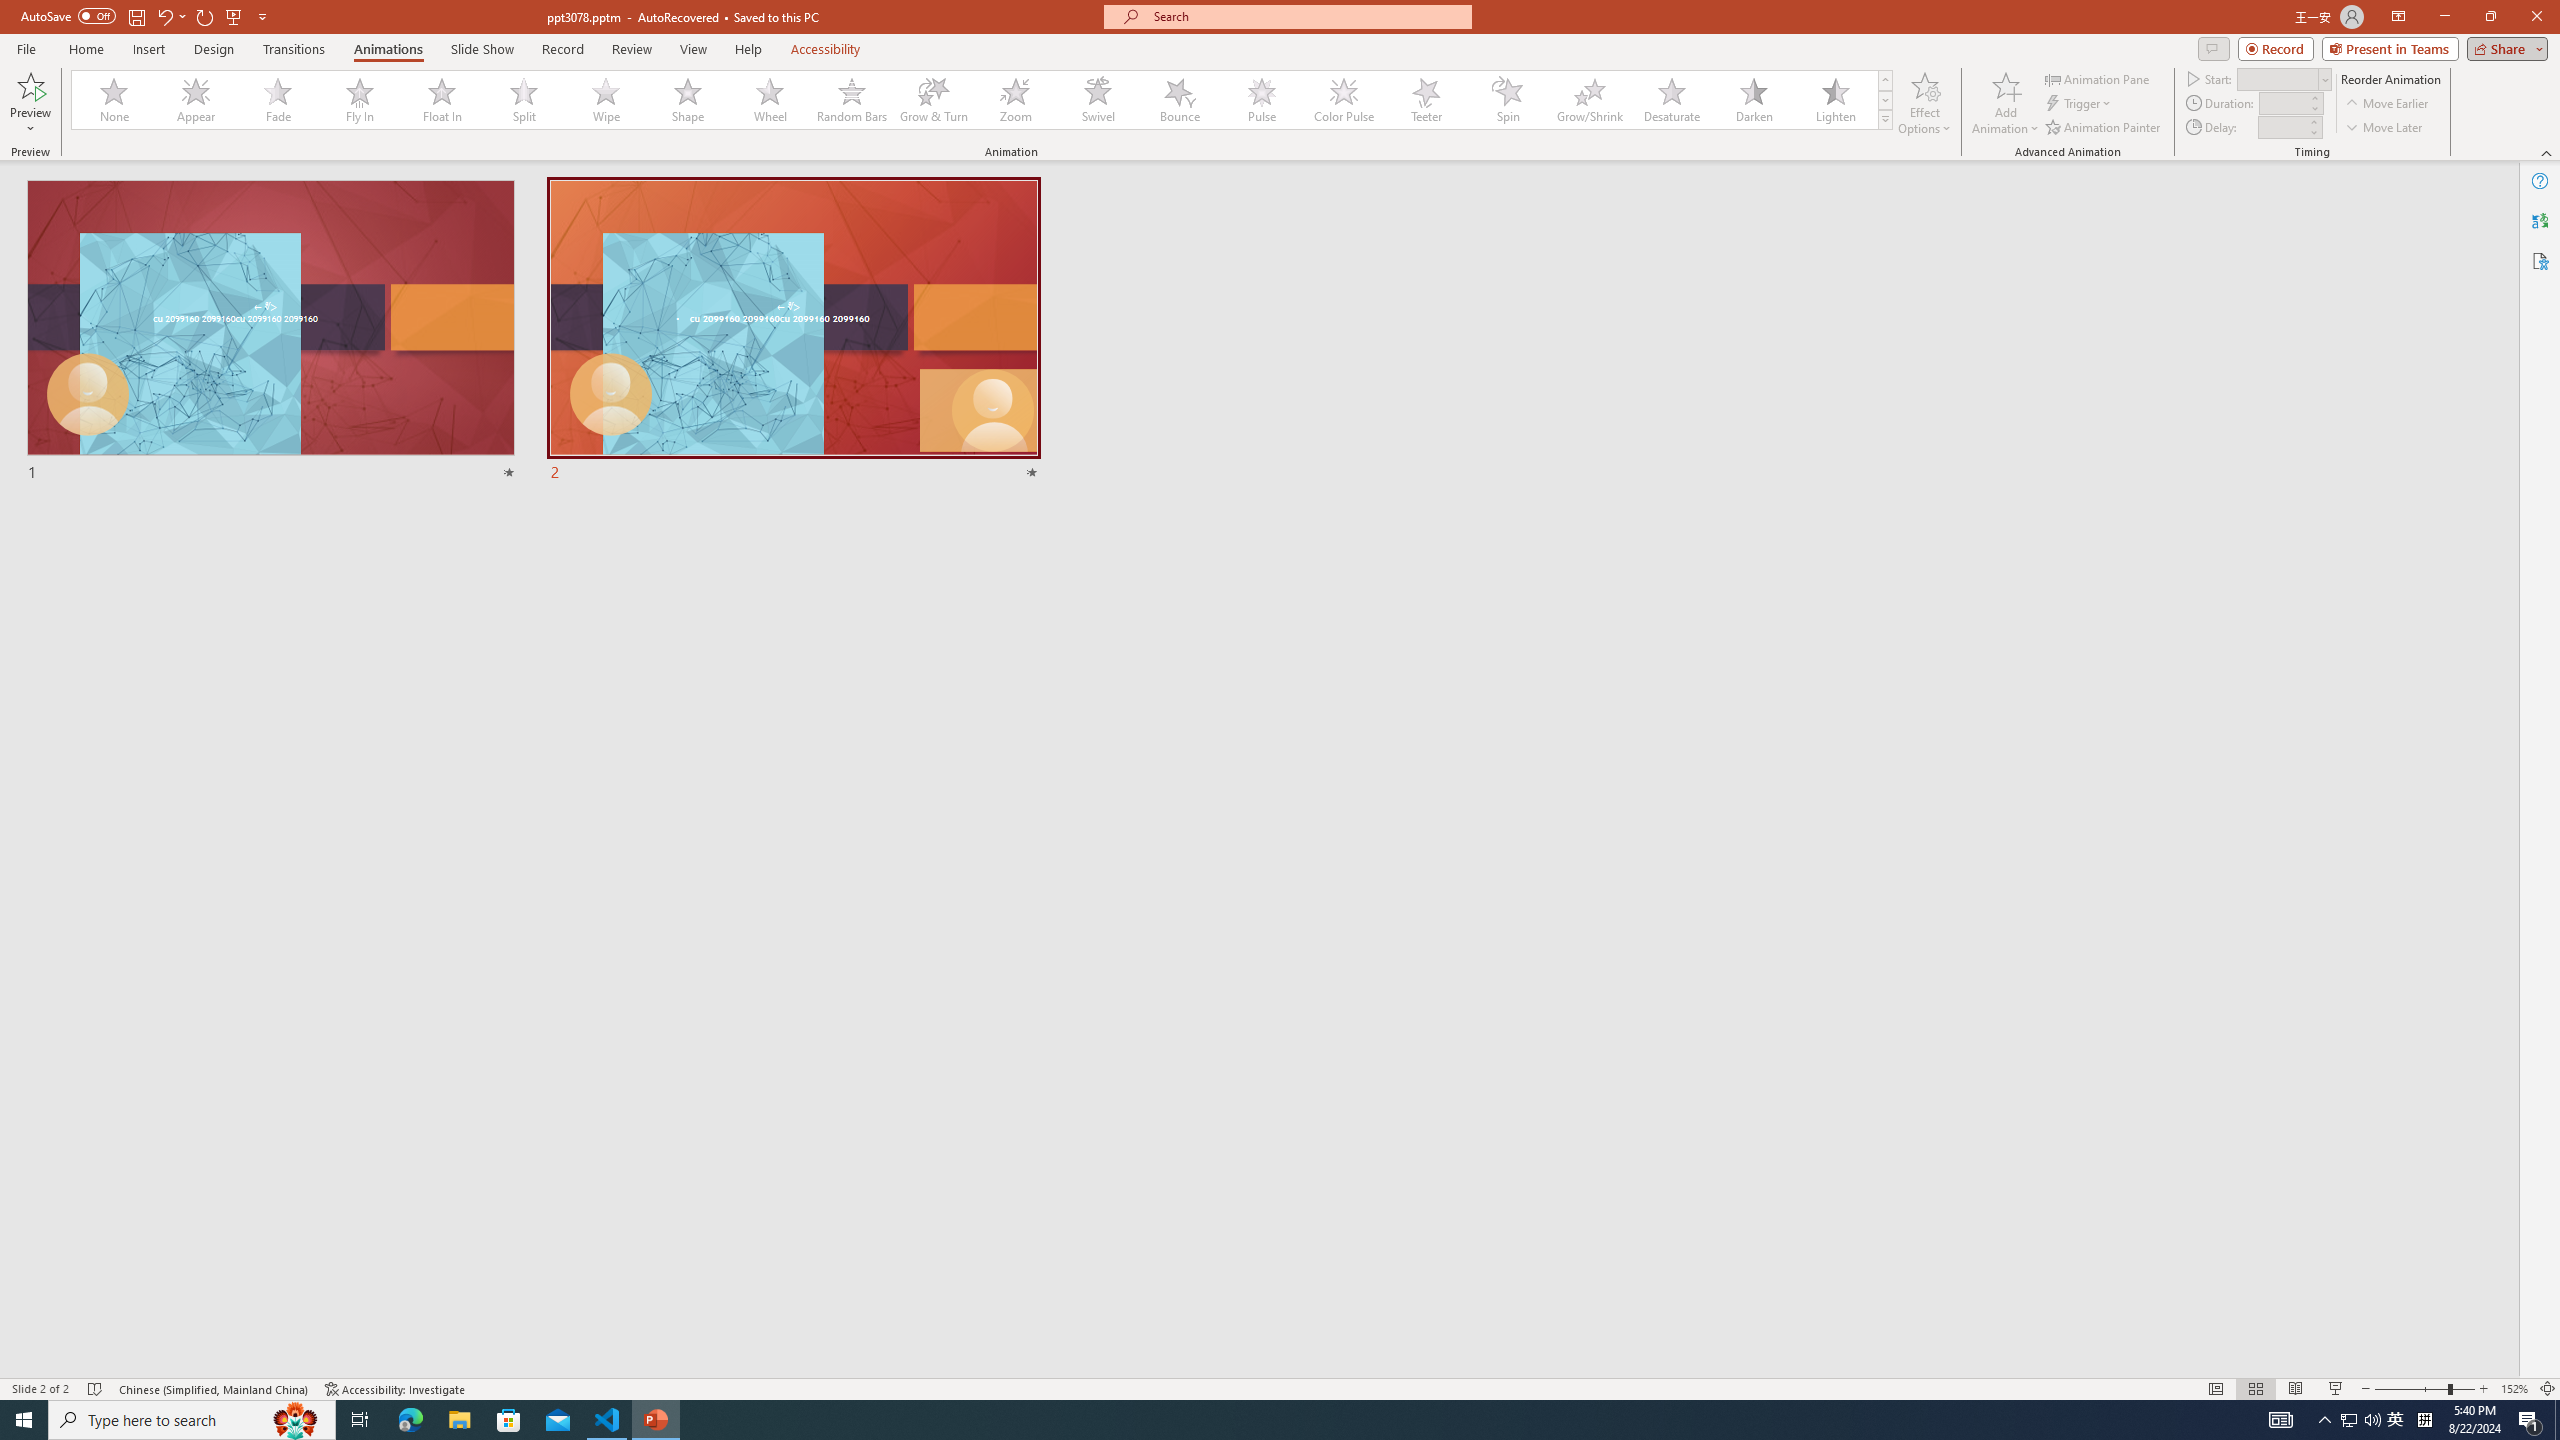  Describe the element at coordinates (934, 100) in the screenshot. I see `Grow & Turn` at that location.